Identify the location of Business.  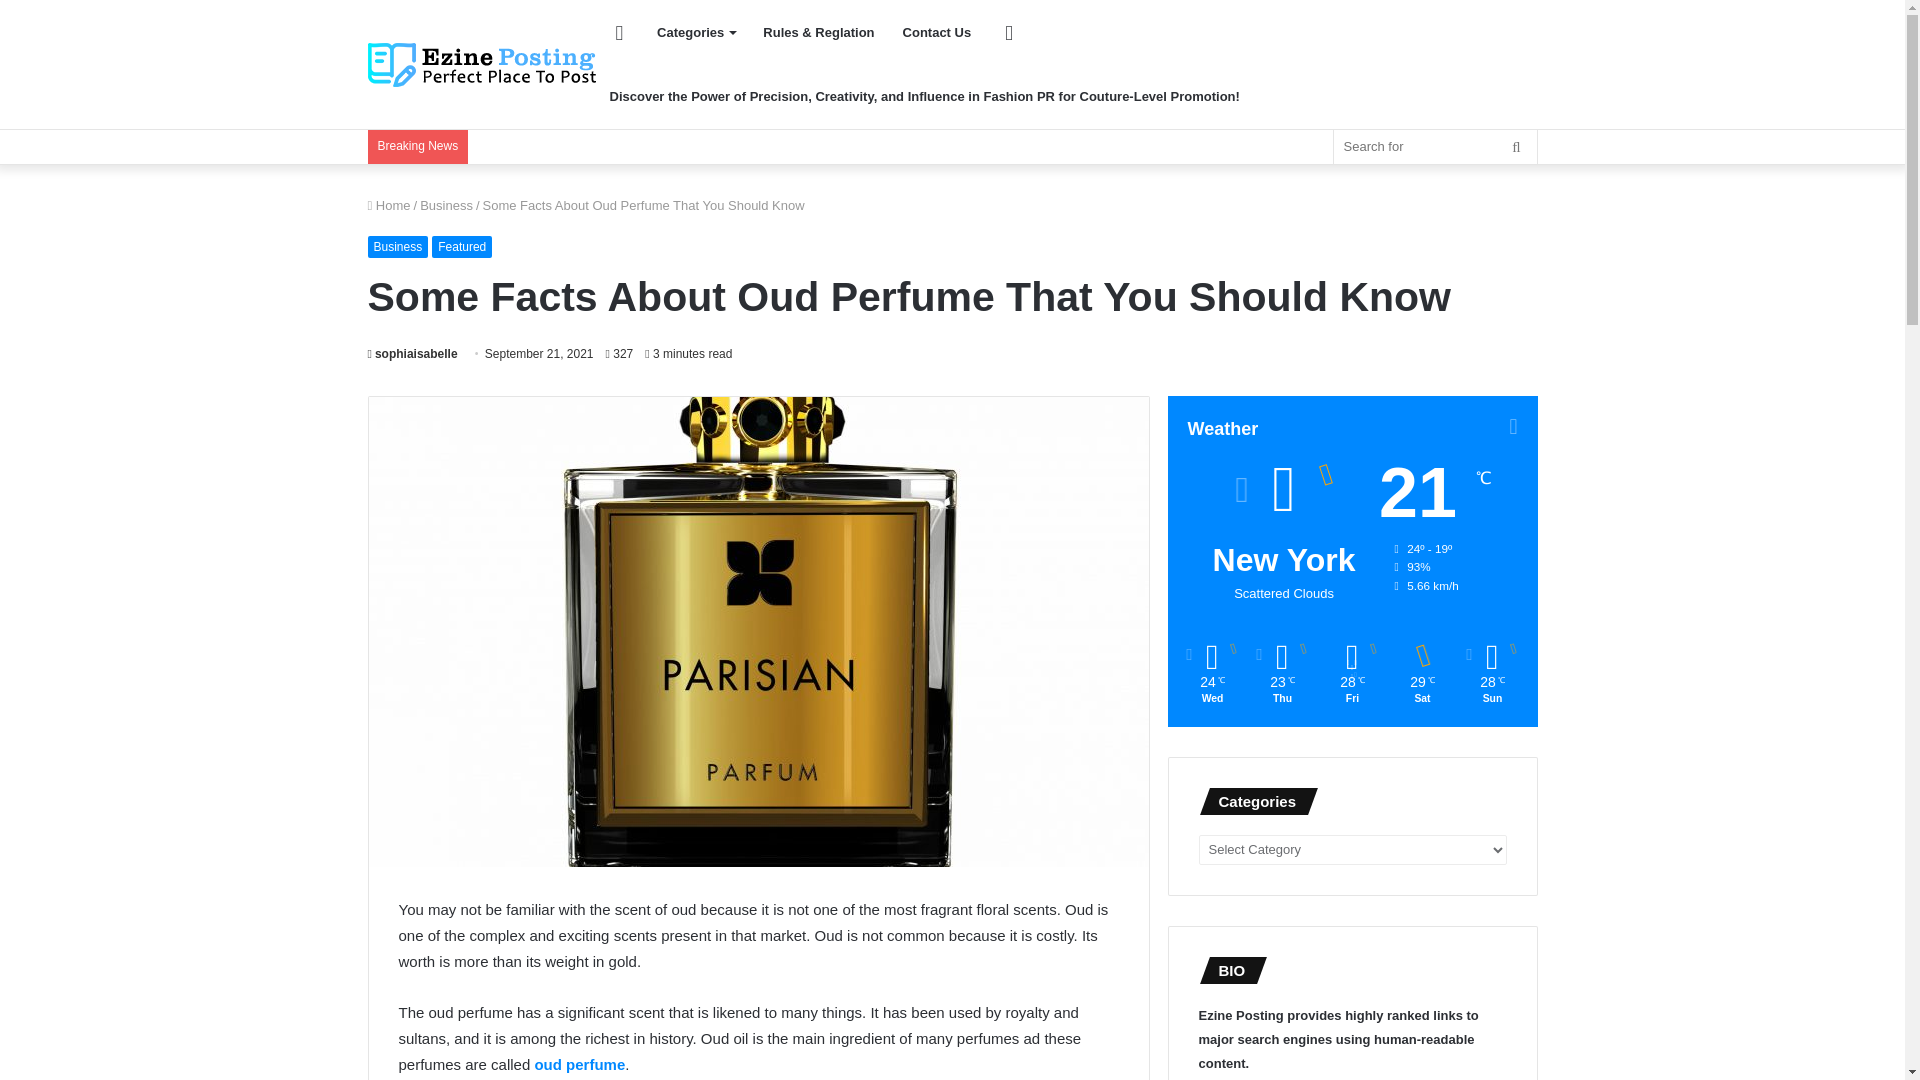
(446, 204).